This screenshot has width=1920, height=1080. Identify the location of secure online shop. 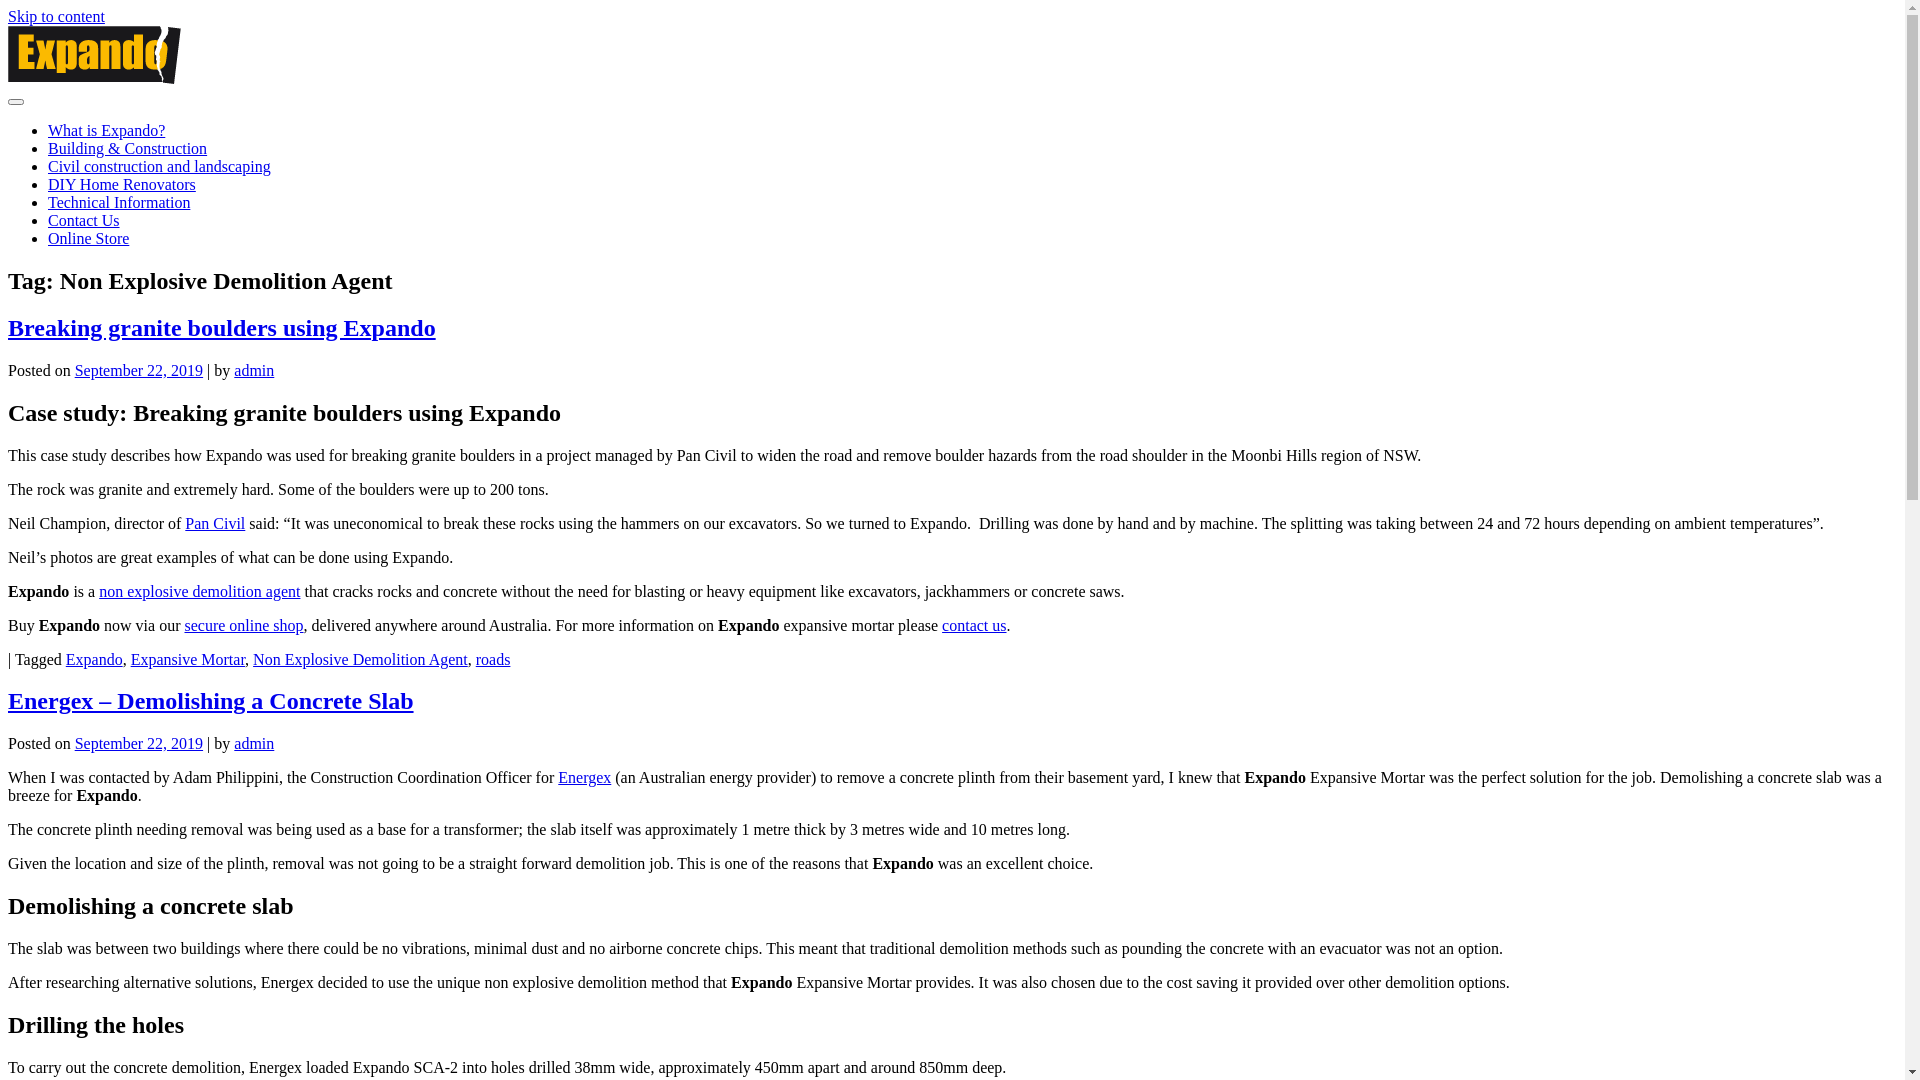
(244, 626).